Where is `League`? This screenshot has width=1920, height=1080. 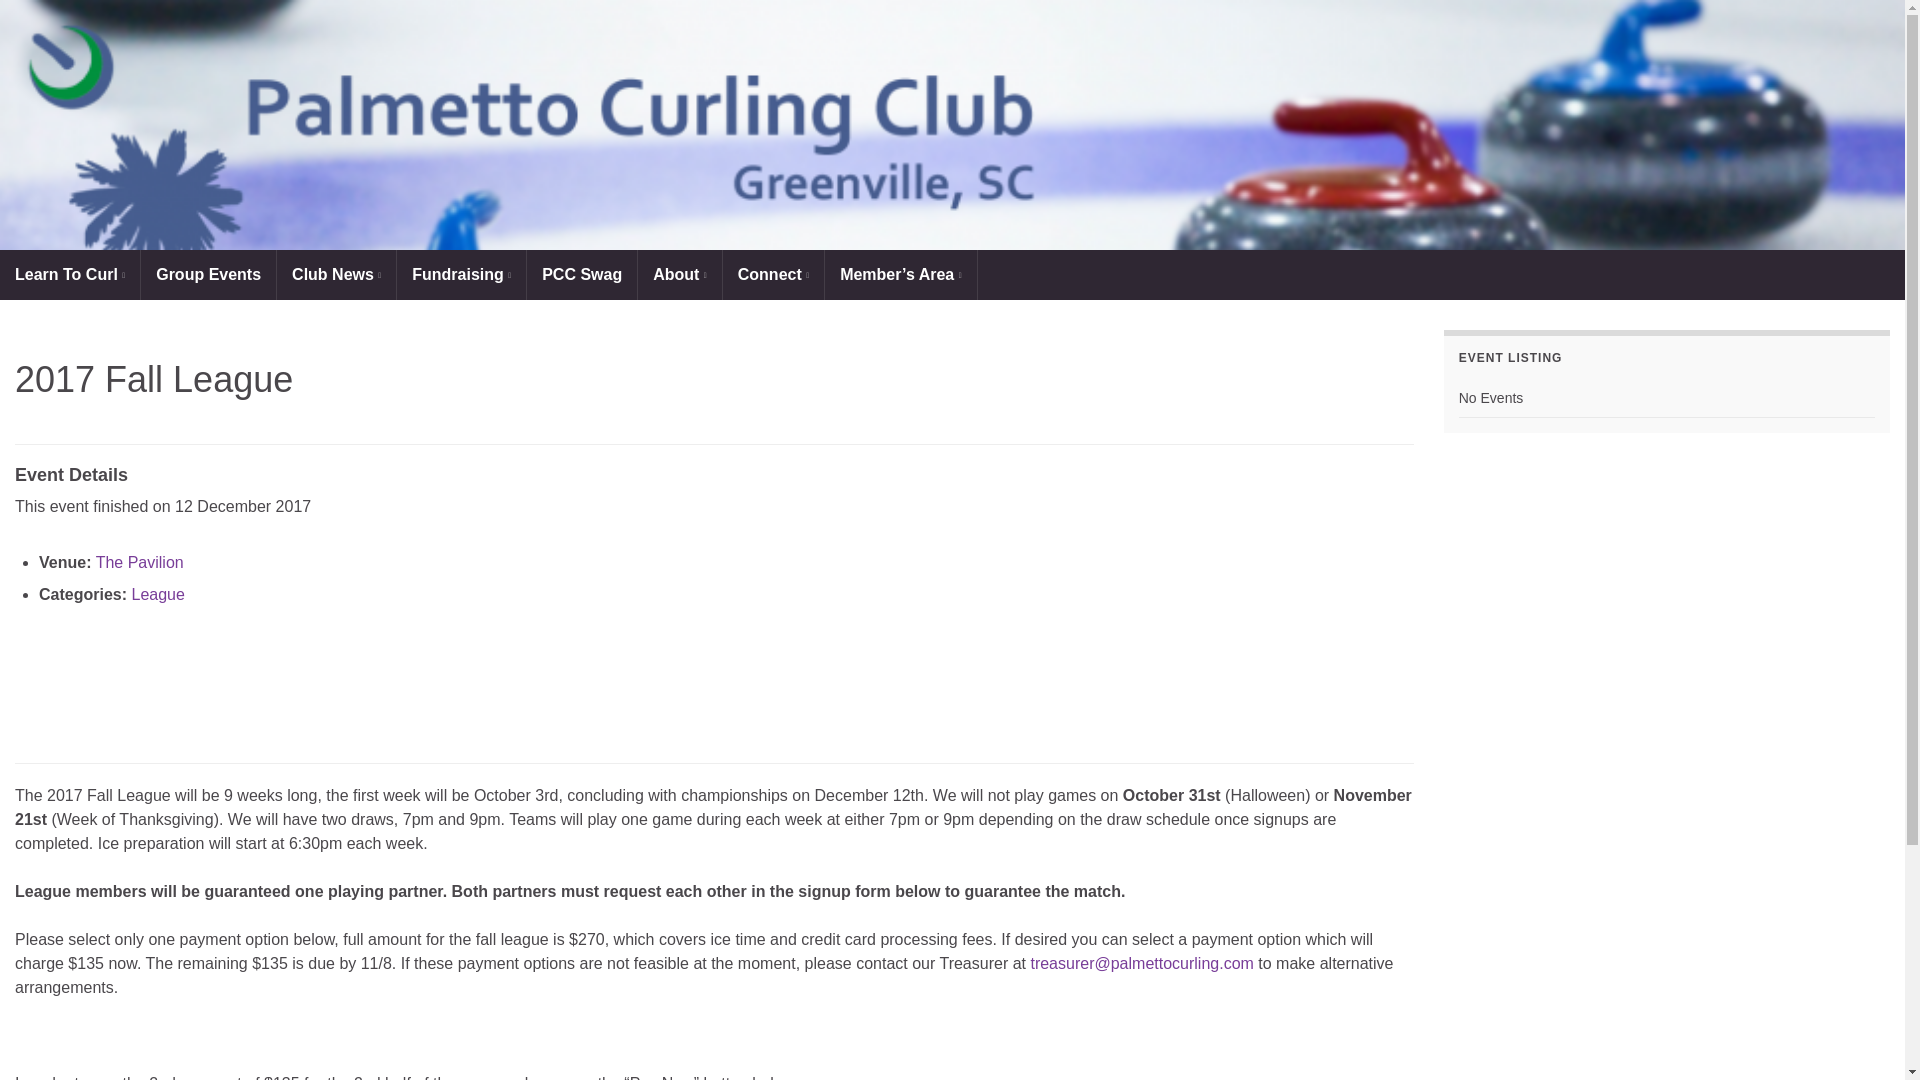
League is located at coordinates (157, 594).